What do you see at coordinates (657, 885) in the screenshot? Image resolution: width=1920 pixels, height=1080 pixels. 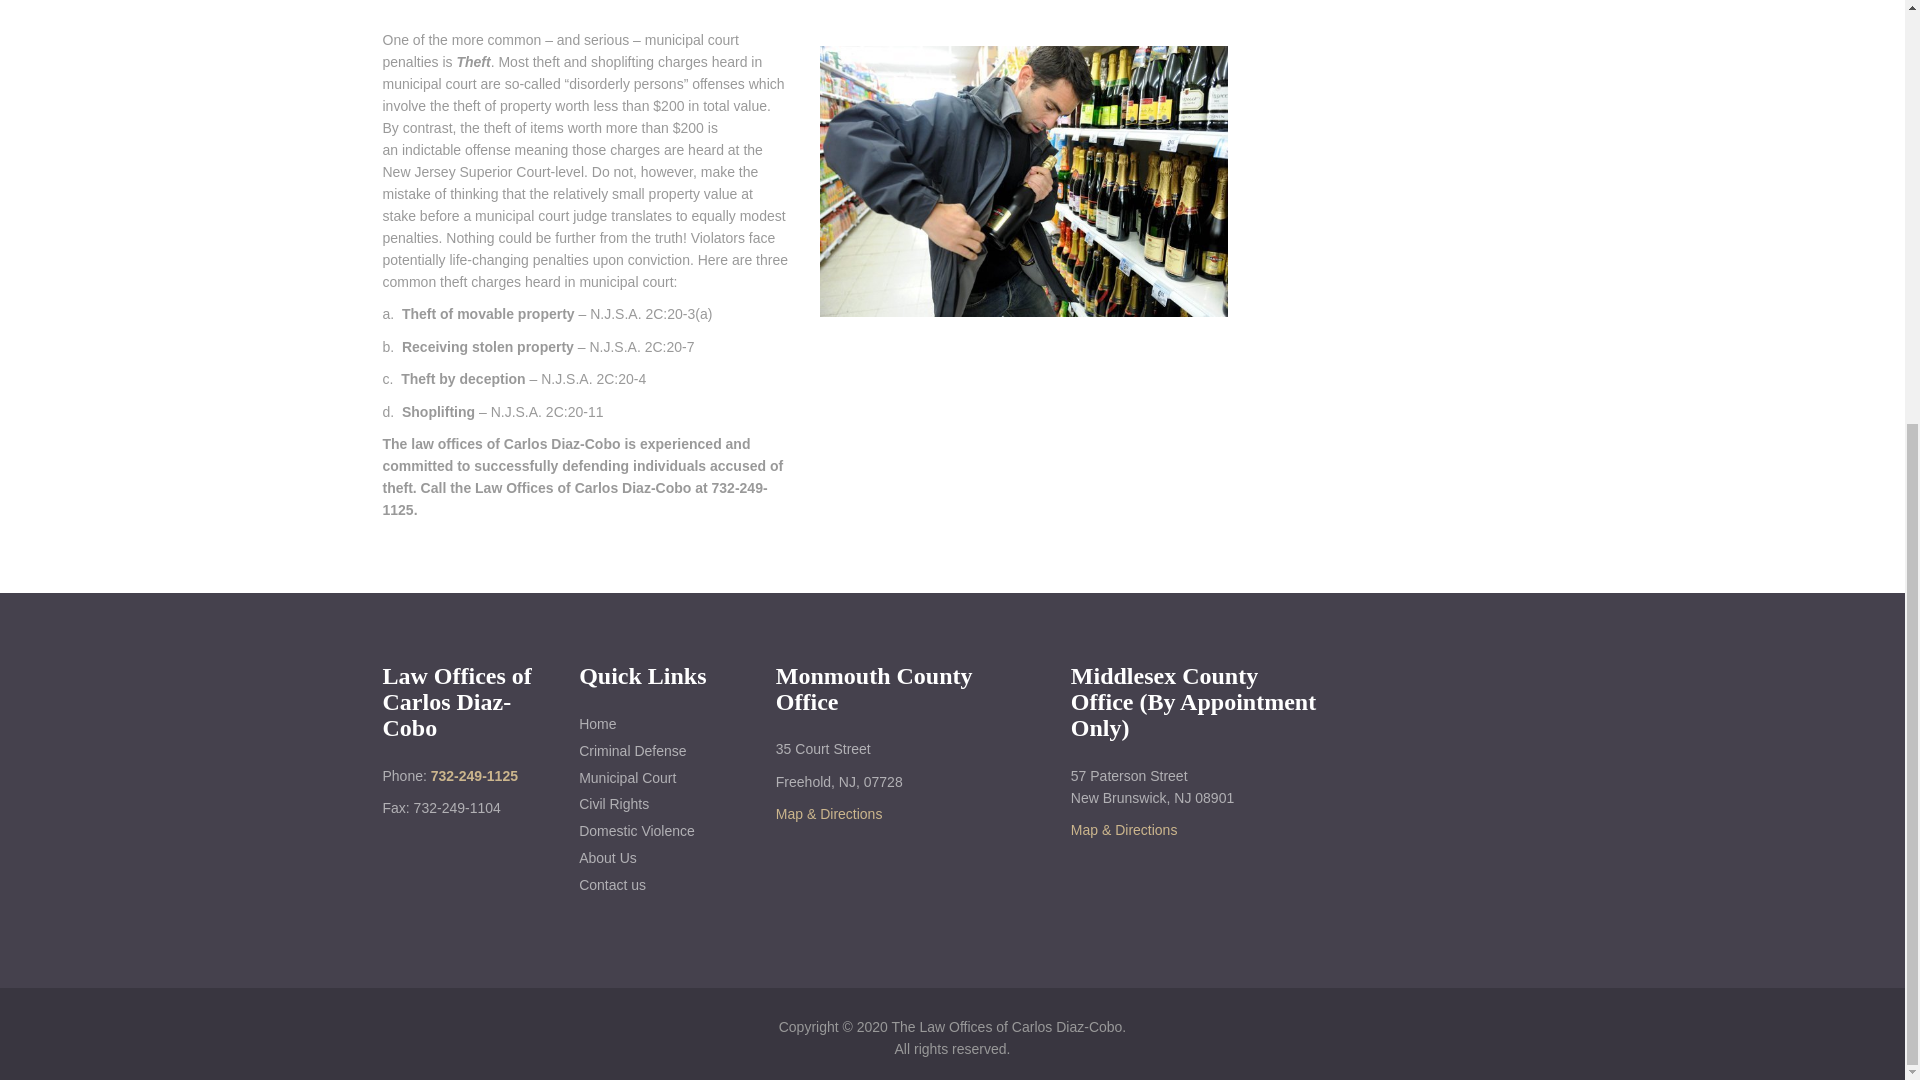 I see `Contact us` at bounding box center [657, 885].